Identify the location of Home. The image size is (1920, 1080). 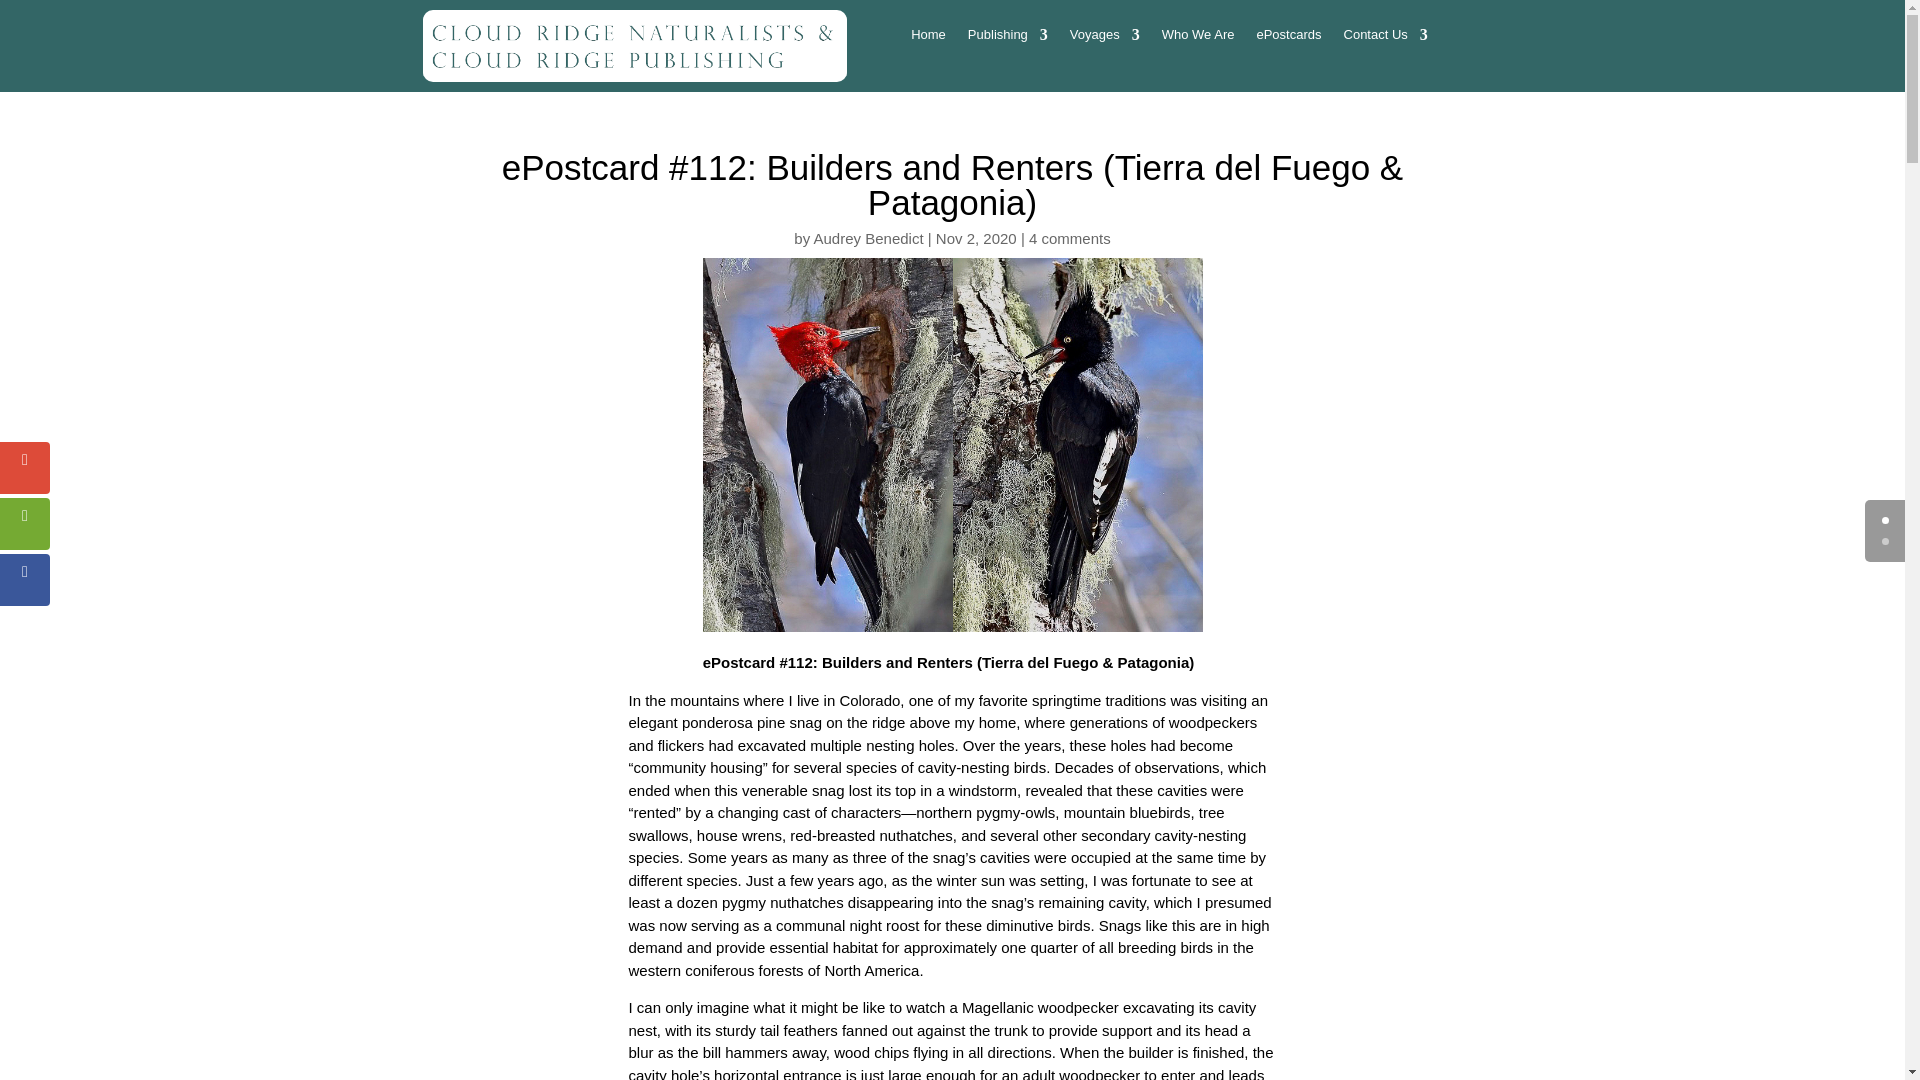
(928, 38).